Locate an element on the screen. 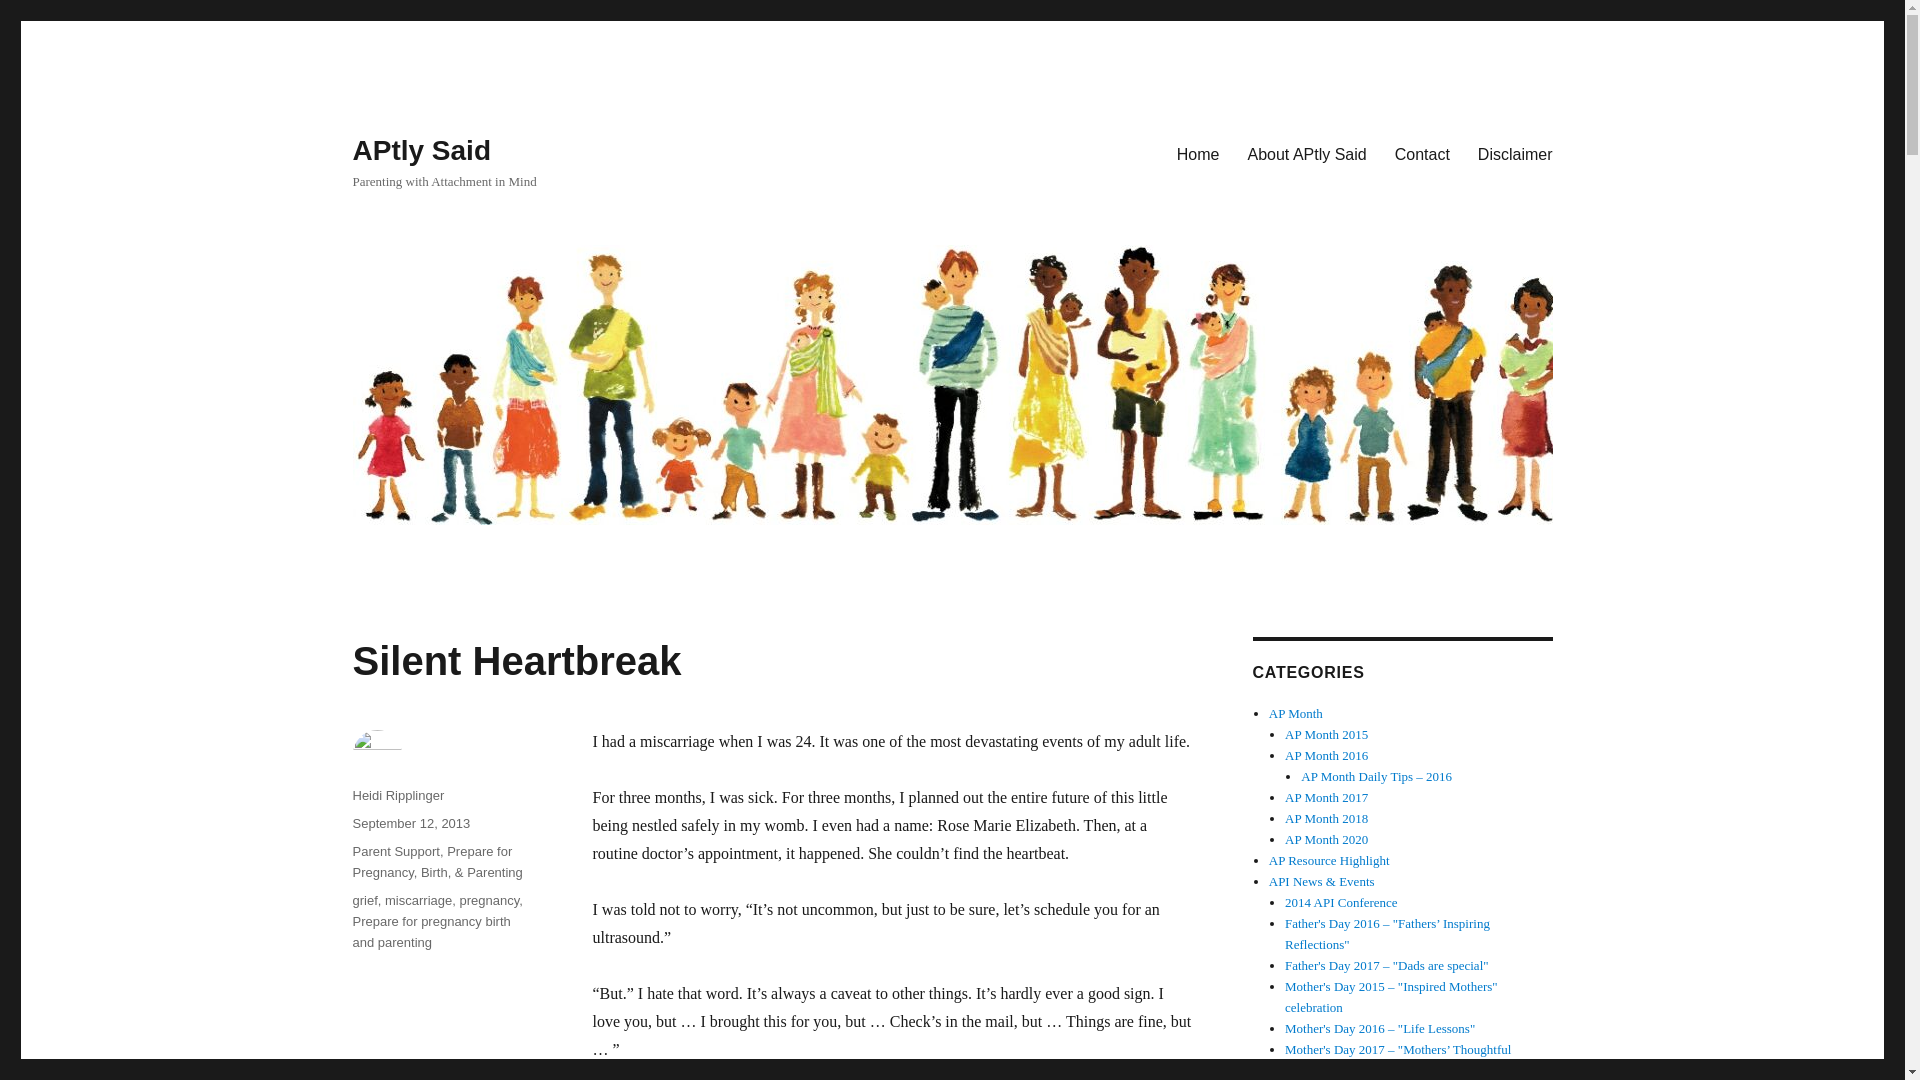  AP Month 2016 is located at coordinates (1326, 755).